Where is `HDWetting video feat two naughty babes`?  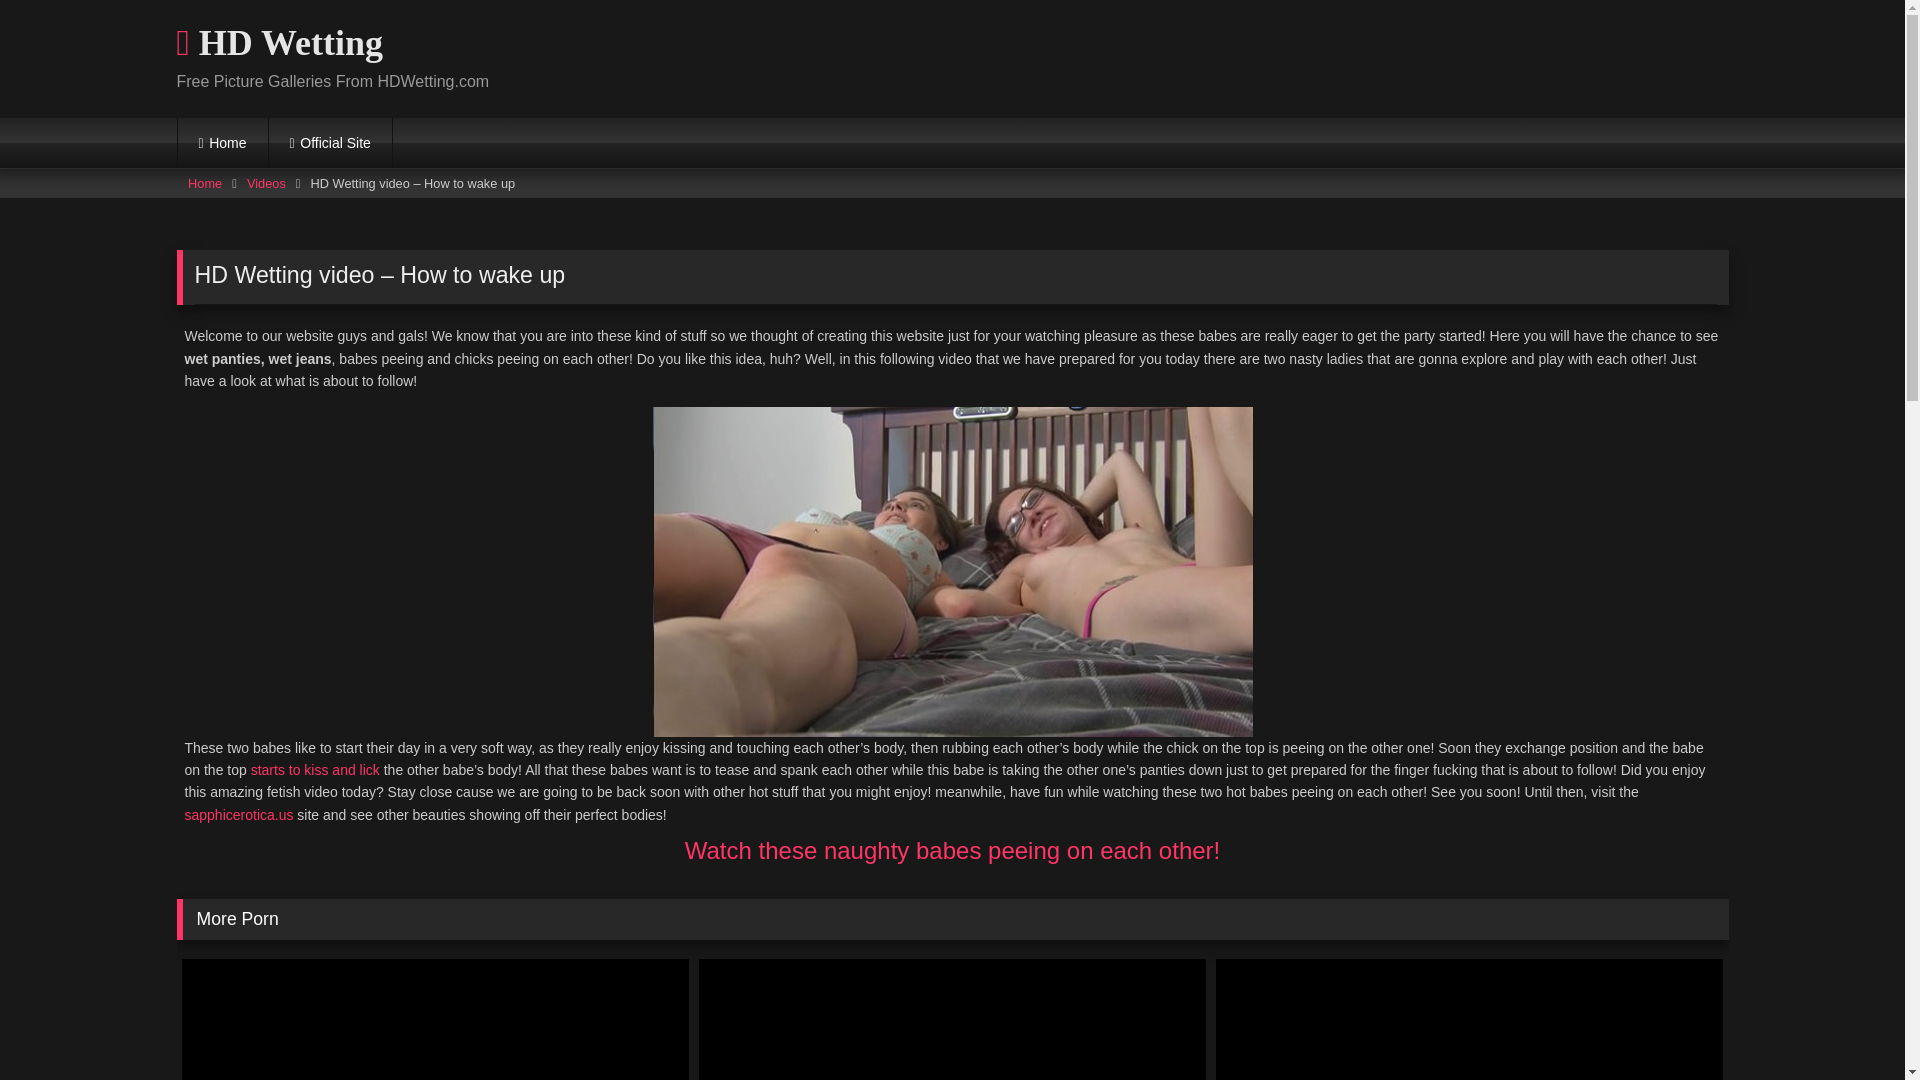
HDWetting video feat two naughty babes is located at coordinates (436, 1020).